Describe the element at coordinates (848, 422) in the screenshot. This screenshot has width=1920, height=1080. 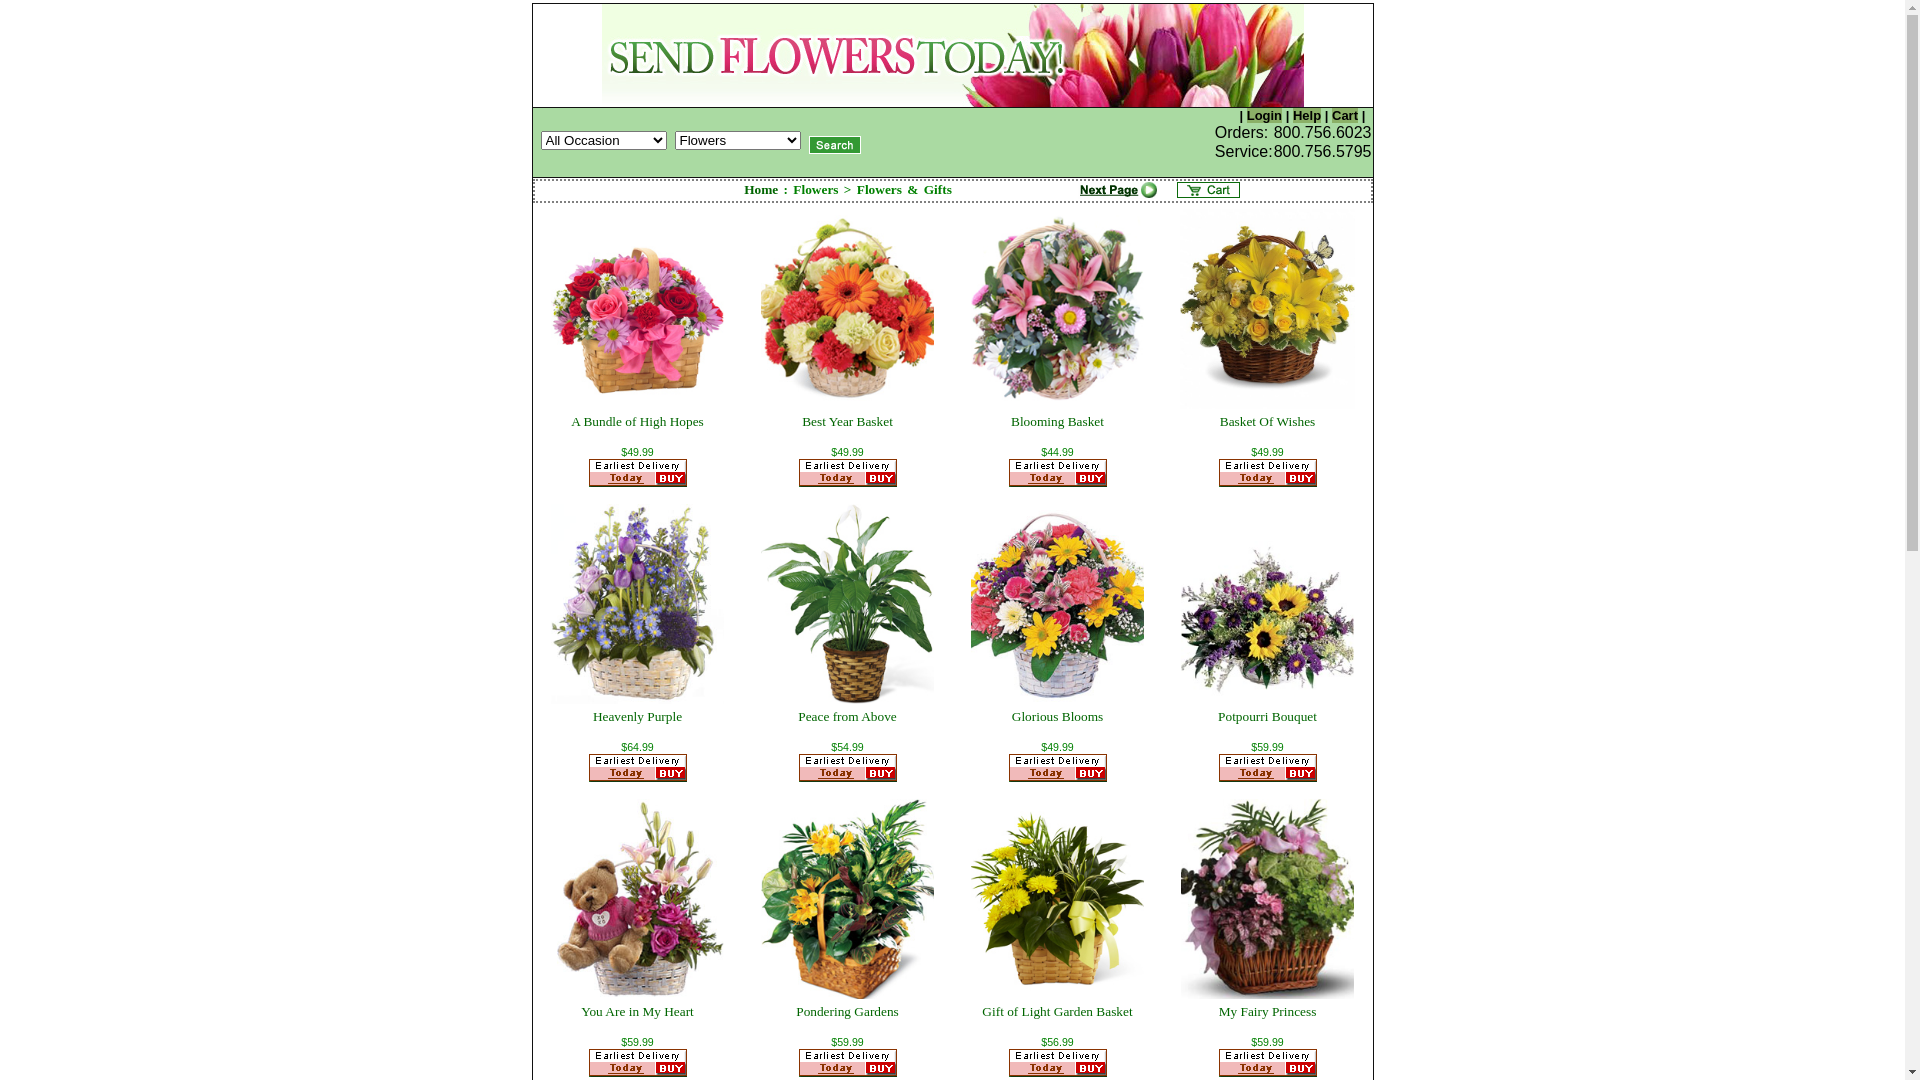
I see `Best Year Basket` at that location.